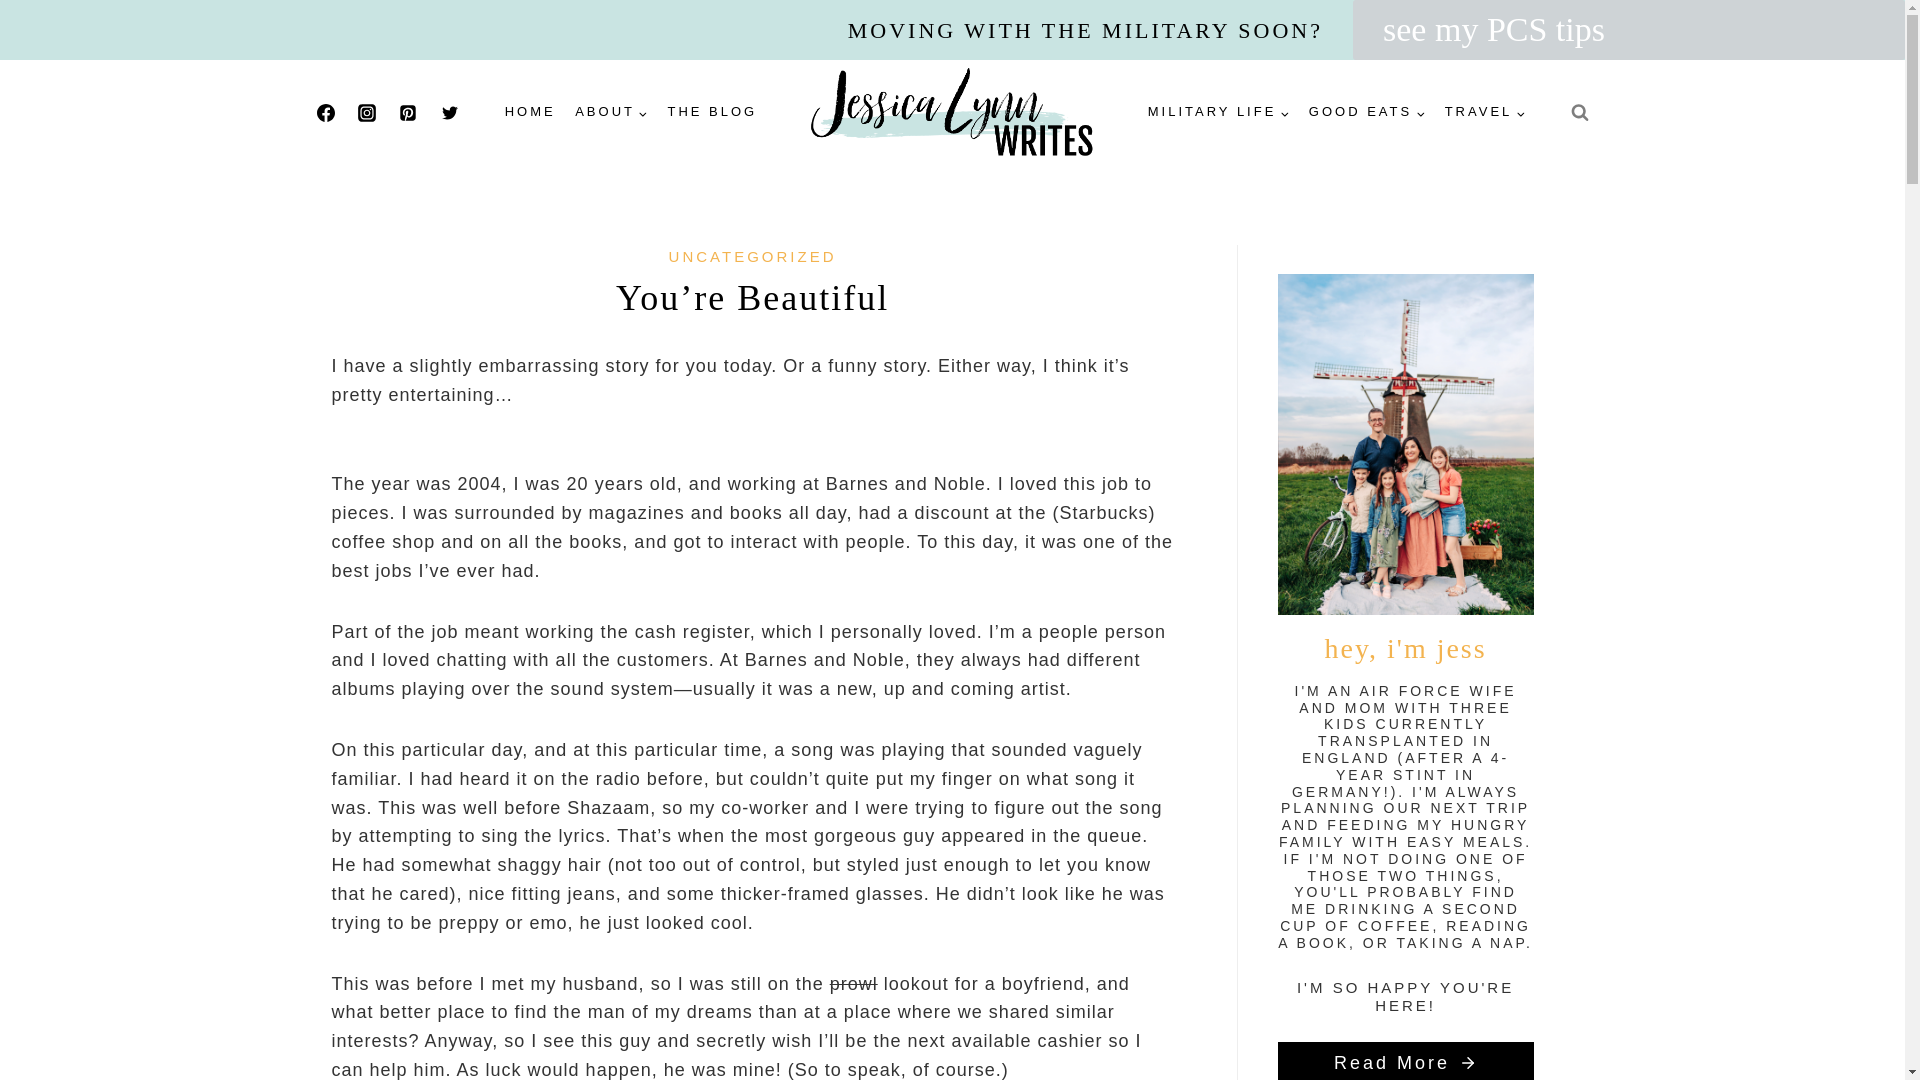 The image size is (1920, 1080). Describe the element at coordinates (712, 112) in the screenshot. I see `THE BLOG` at that location.